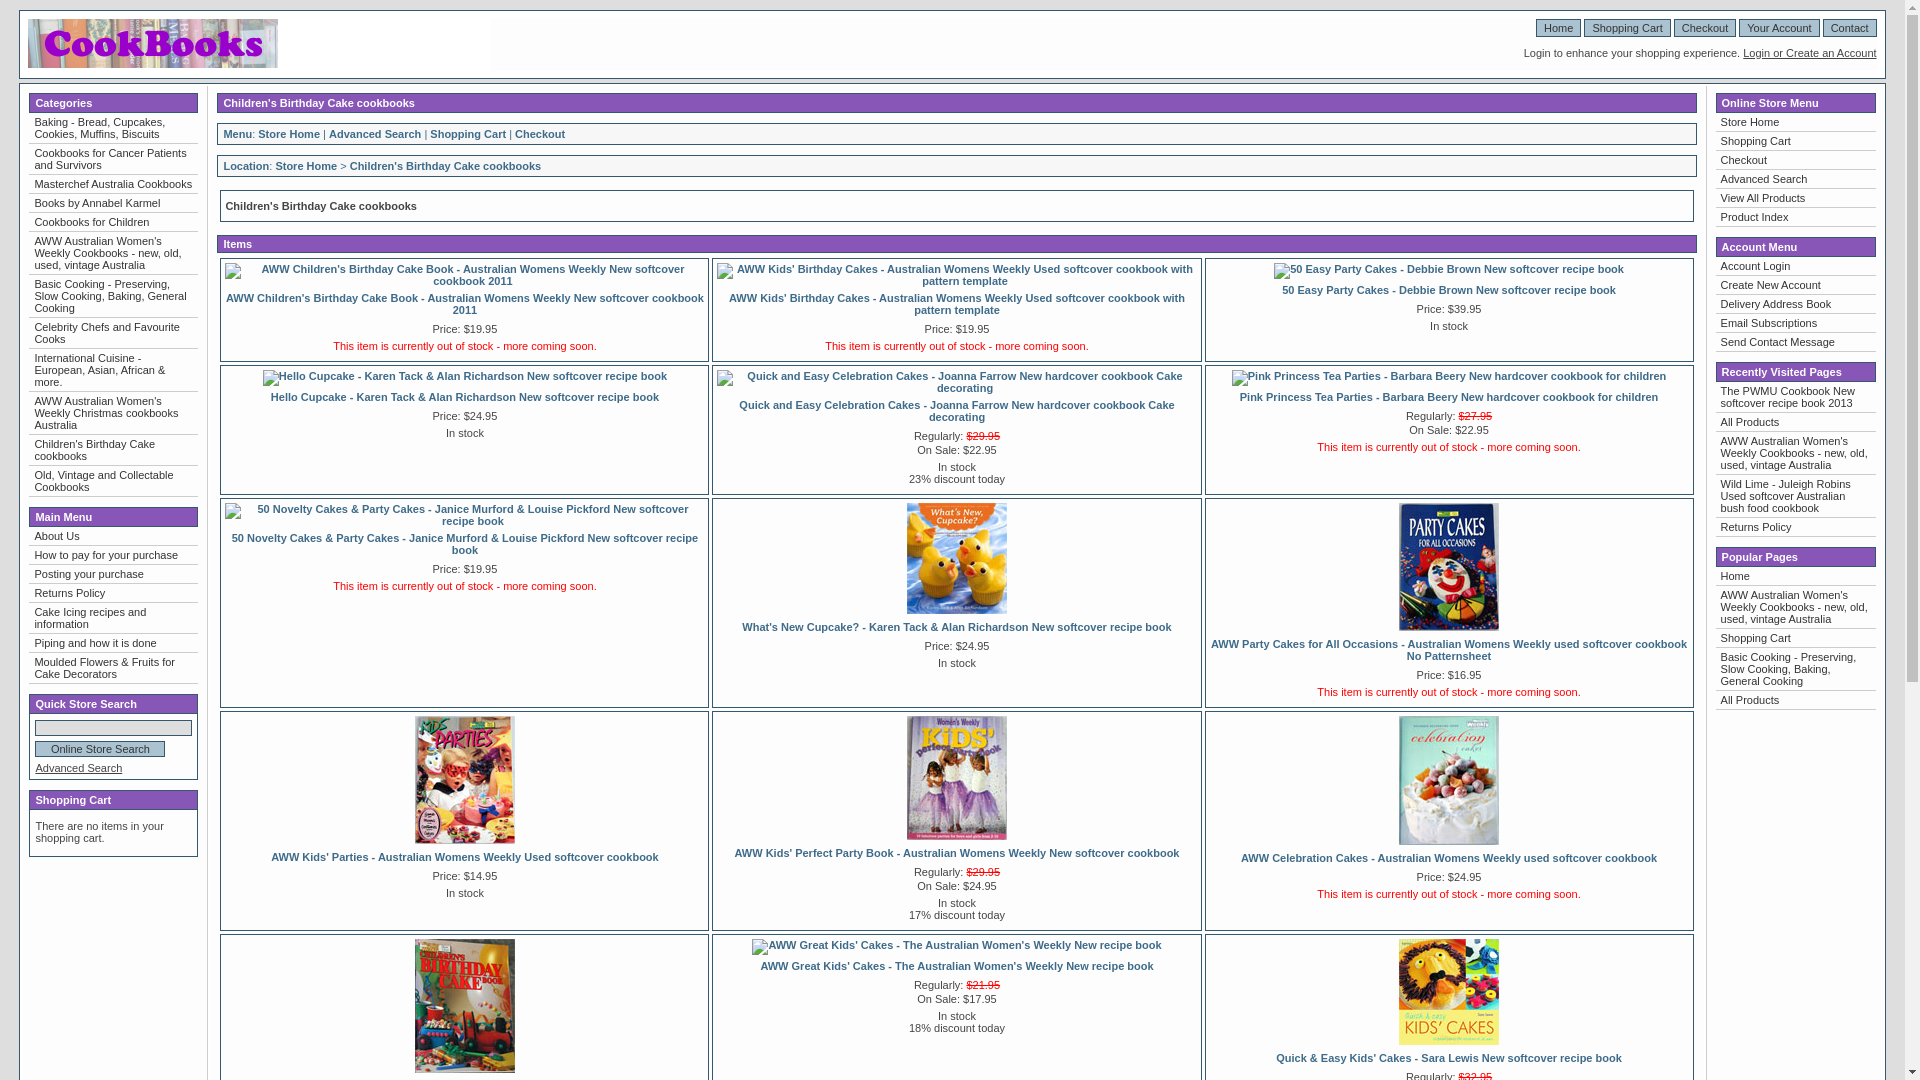  What do you see at coordinates (114, 184) in the screenshot?
I see `Masterchef Australia Cookbooks` at bounding box center [114, 184].